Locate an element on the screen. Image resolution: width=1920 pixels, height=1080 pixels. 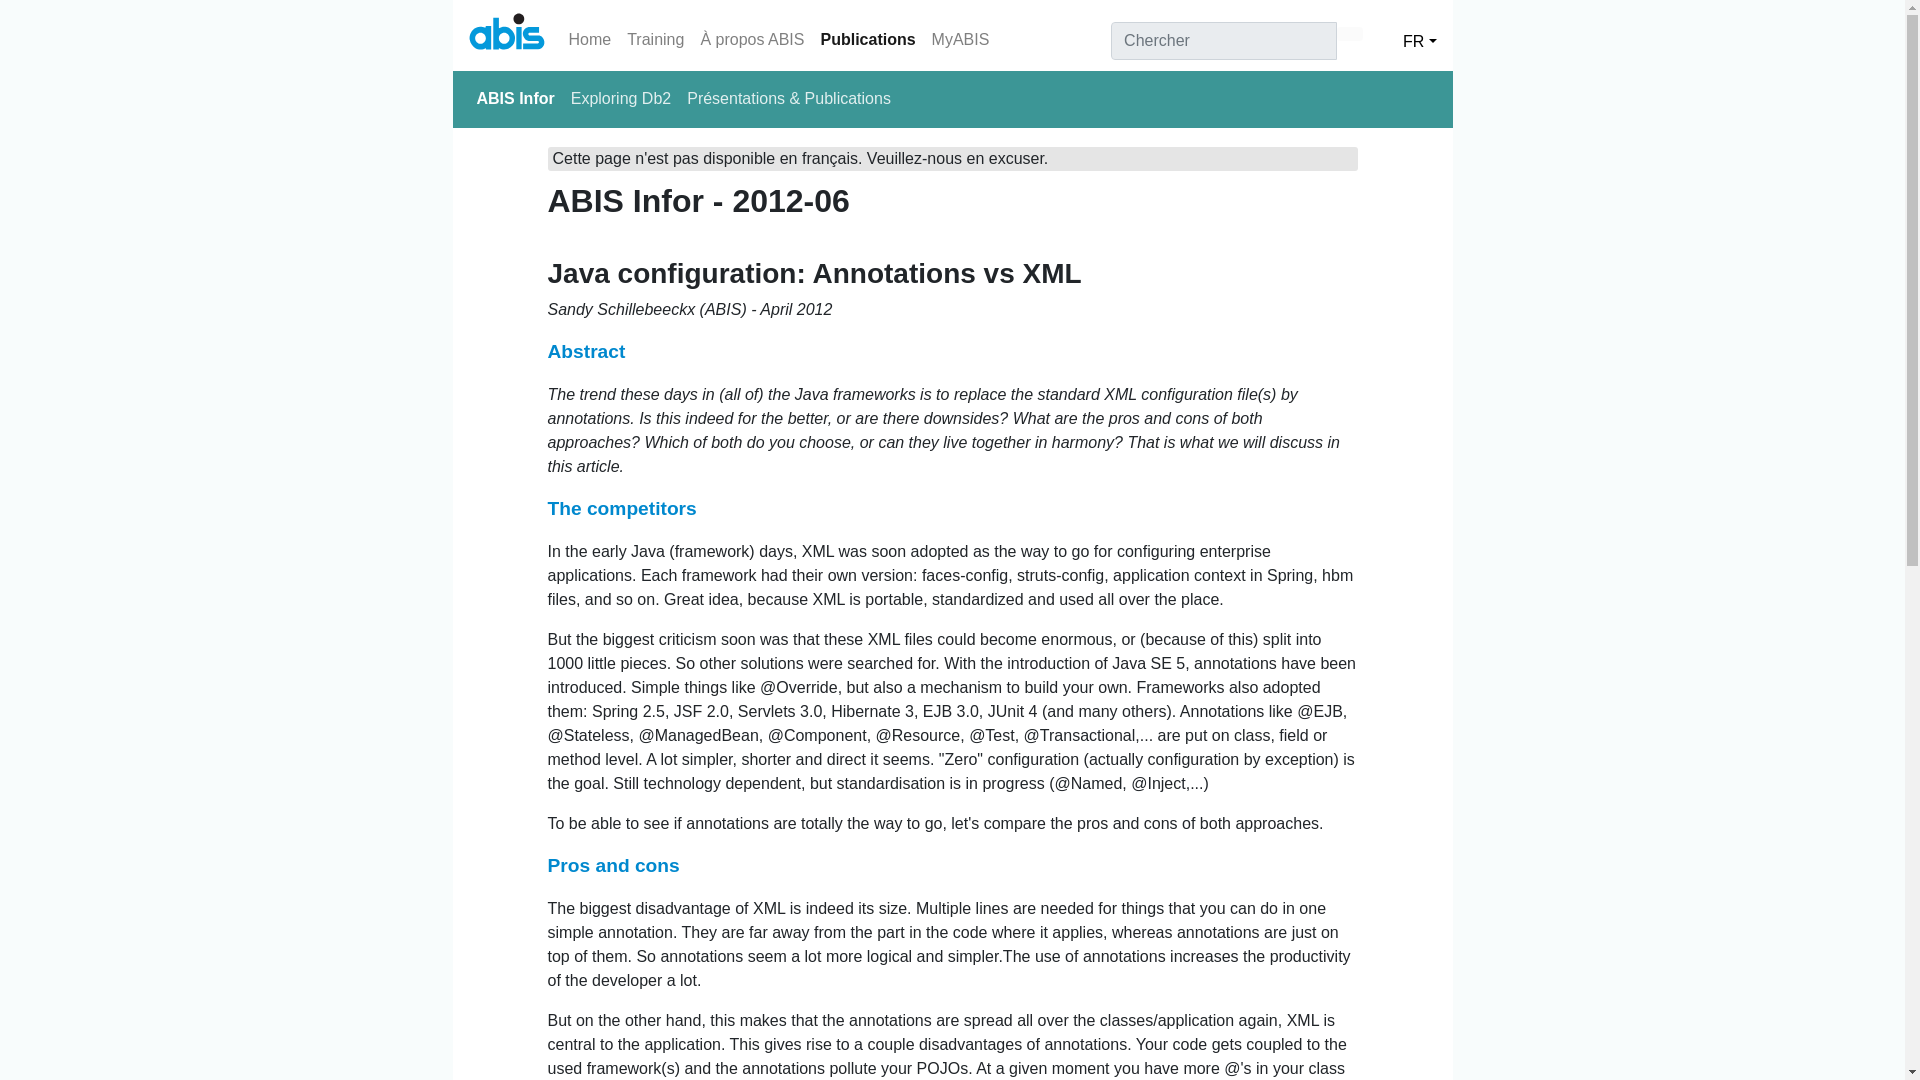
MyABIS is located at coordinates (960, 40).